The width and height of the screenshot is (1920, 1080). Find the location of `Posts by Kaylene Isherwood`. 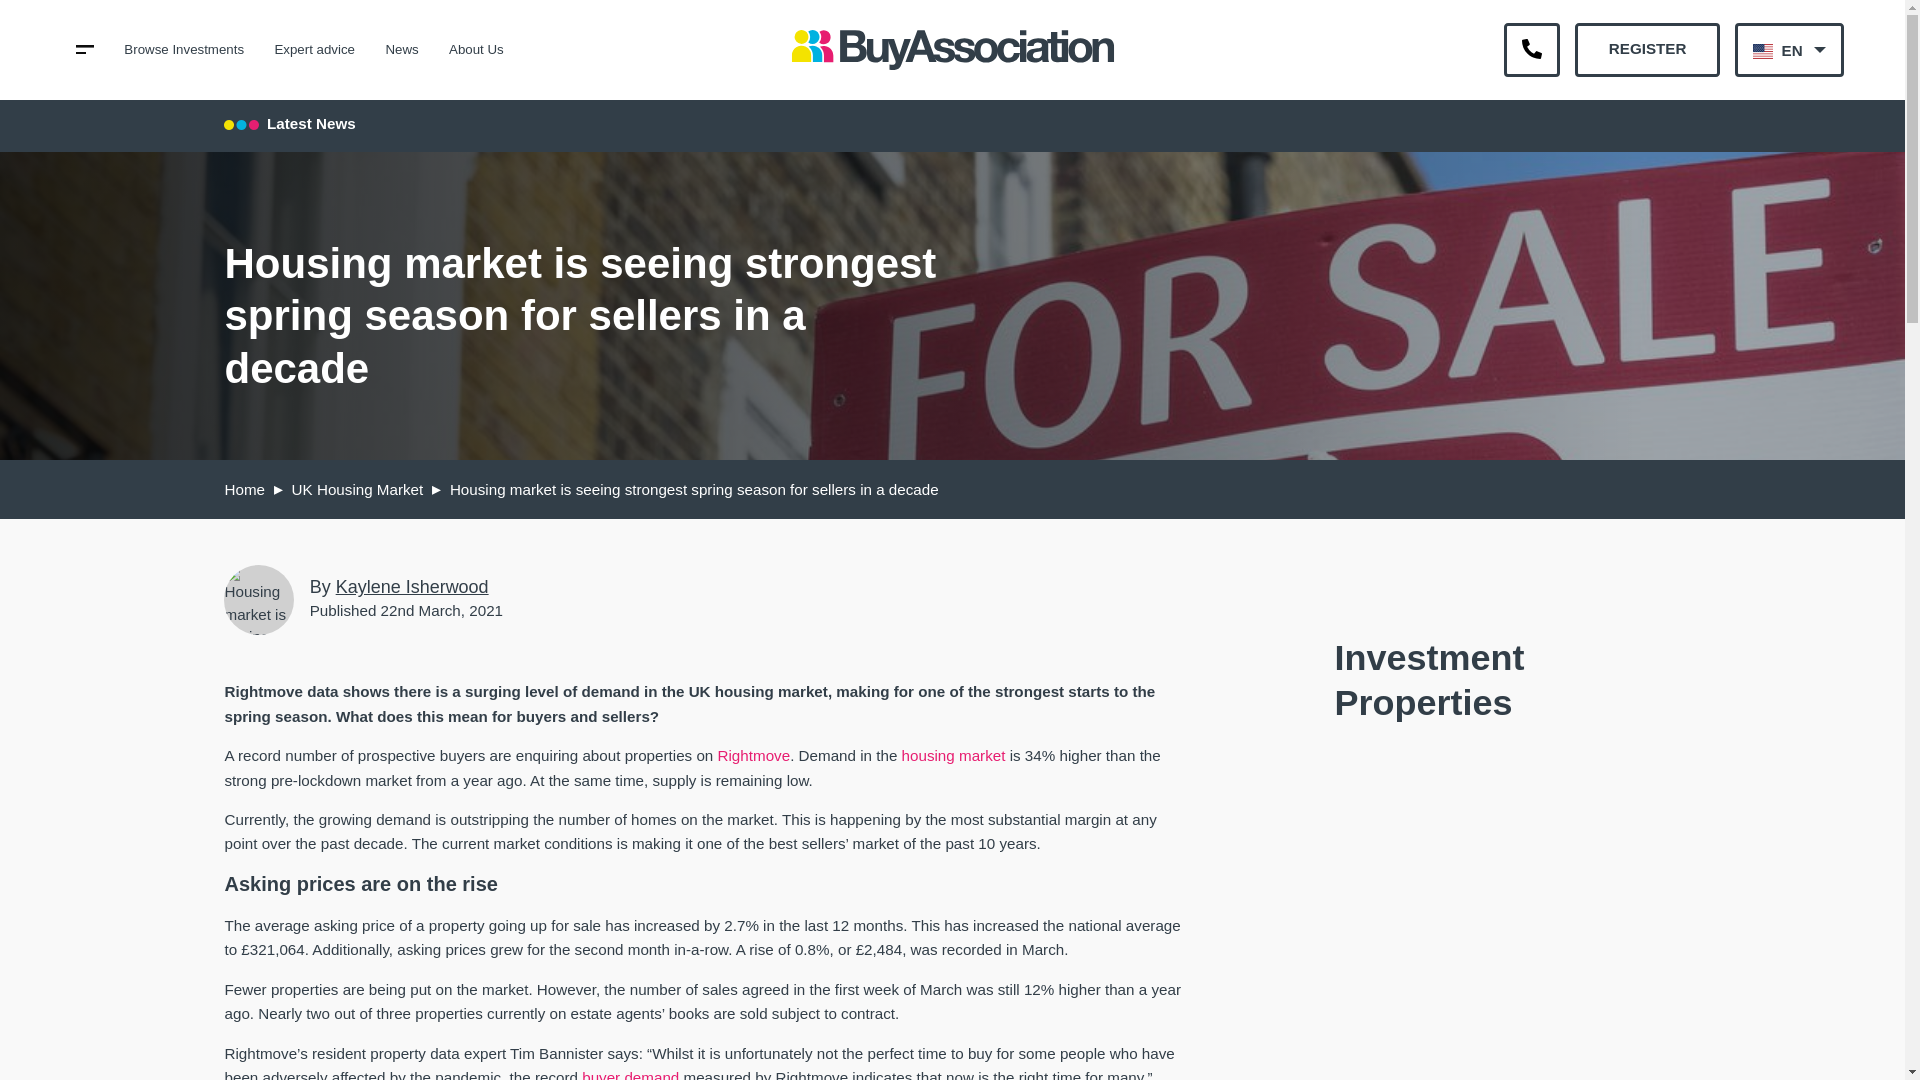

Posts by Kaylene Isherwood is located at coordinates (412, 586).